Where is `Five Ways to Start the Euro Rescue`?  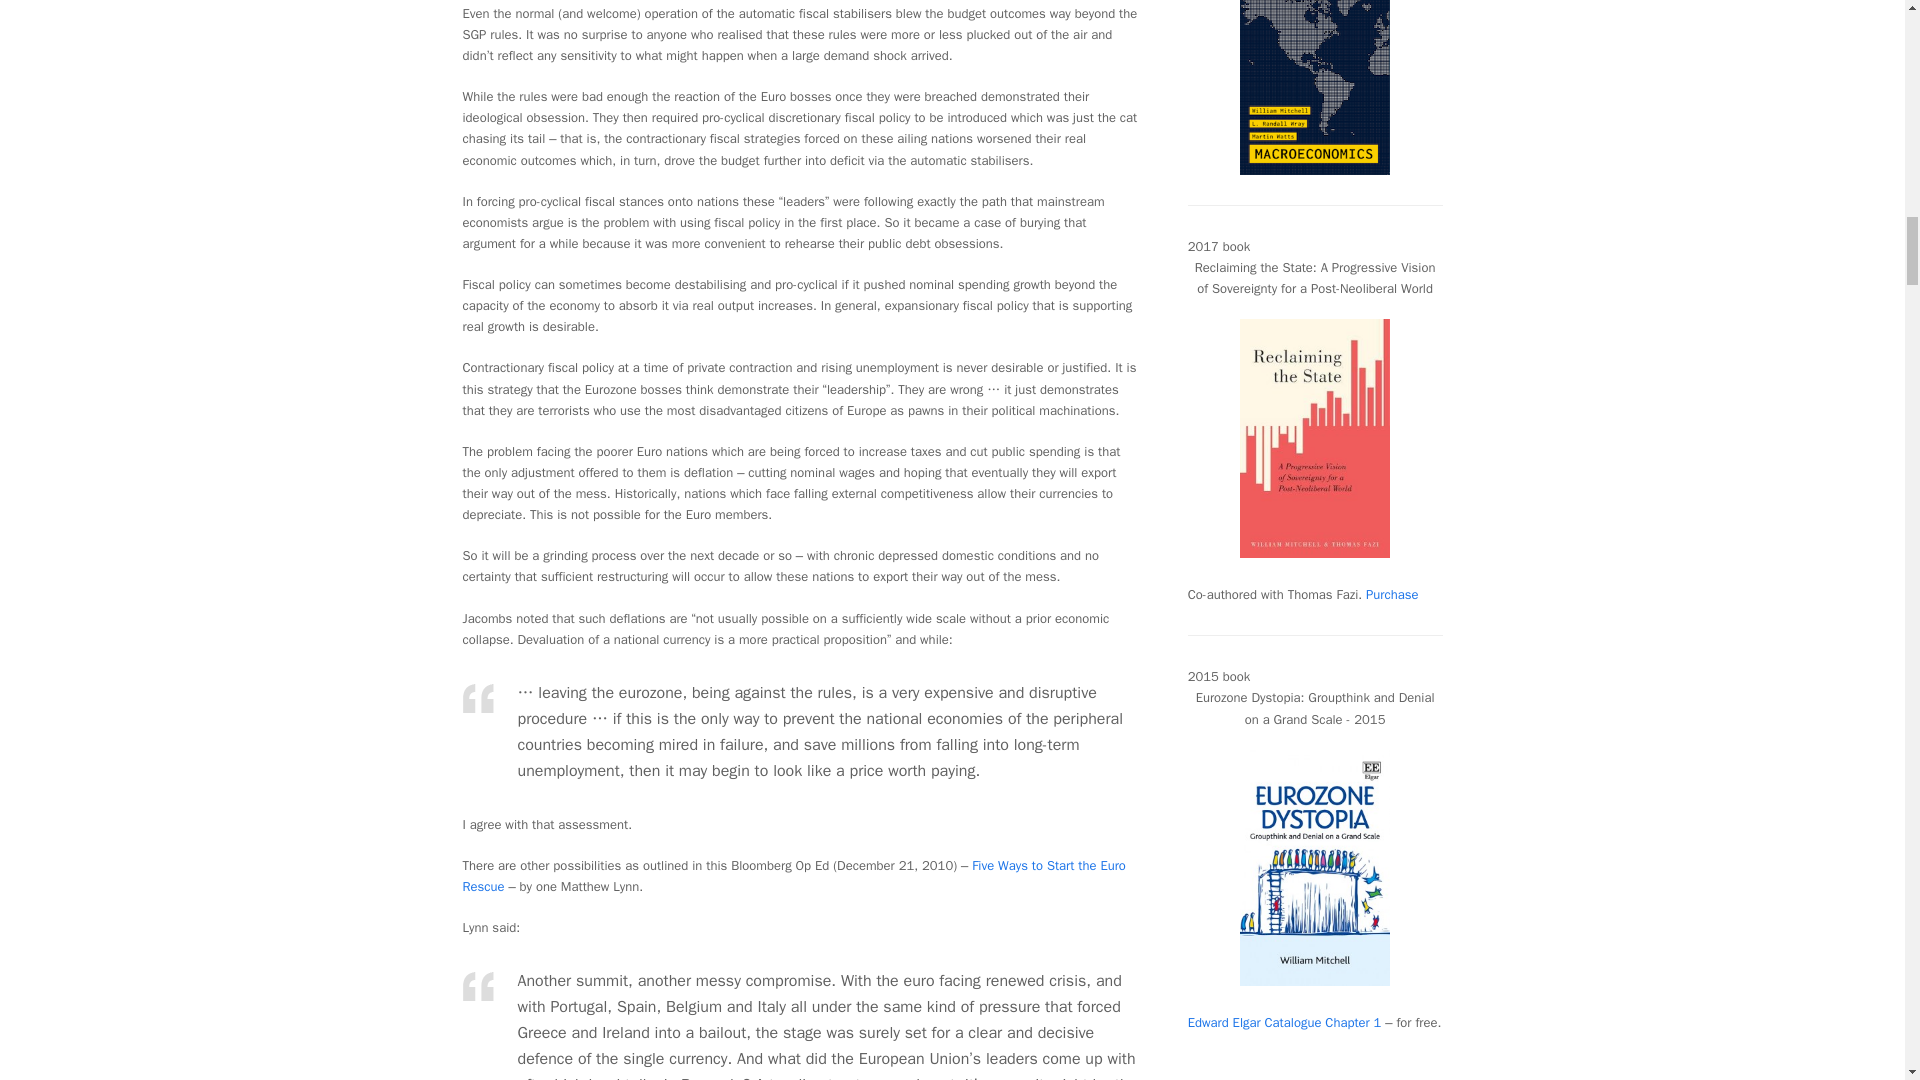
Five Ways to Start the Euro Rescue is located at coordinates (794, 876).